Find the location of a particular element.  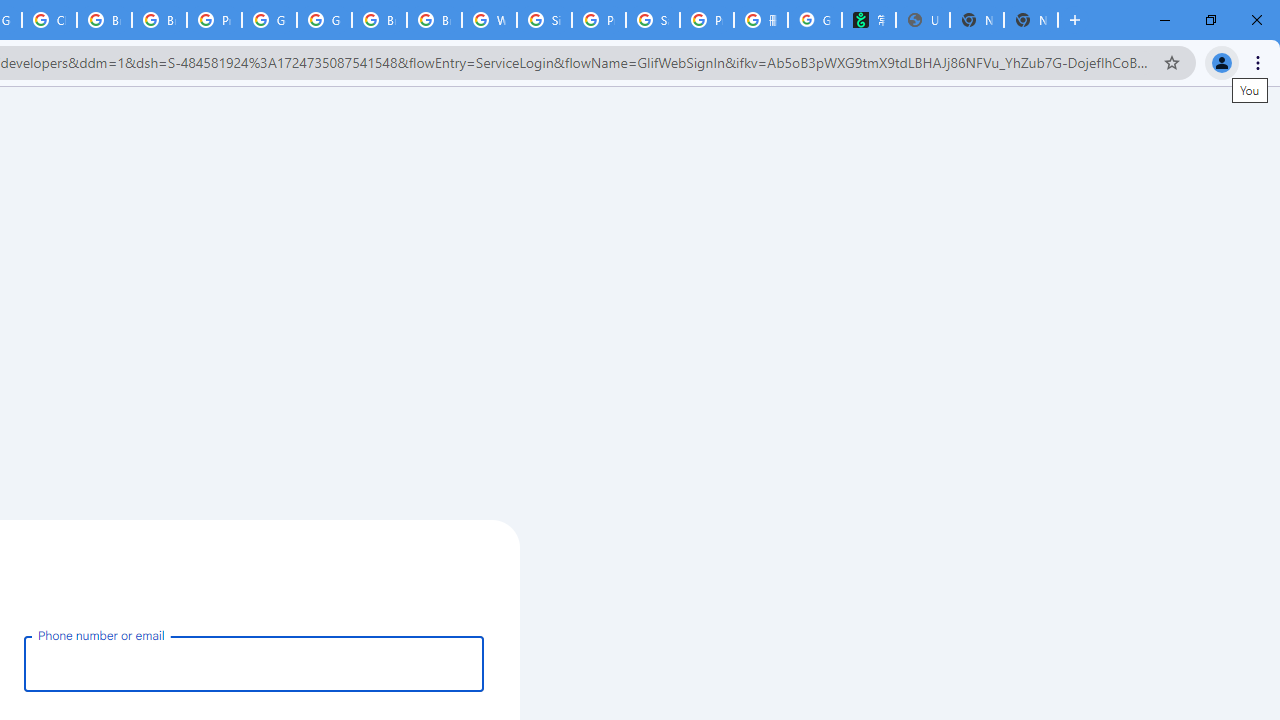

New Tab is located at coordinates (1075, 20).